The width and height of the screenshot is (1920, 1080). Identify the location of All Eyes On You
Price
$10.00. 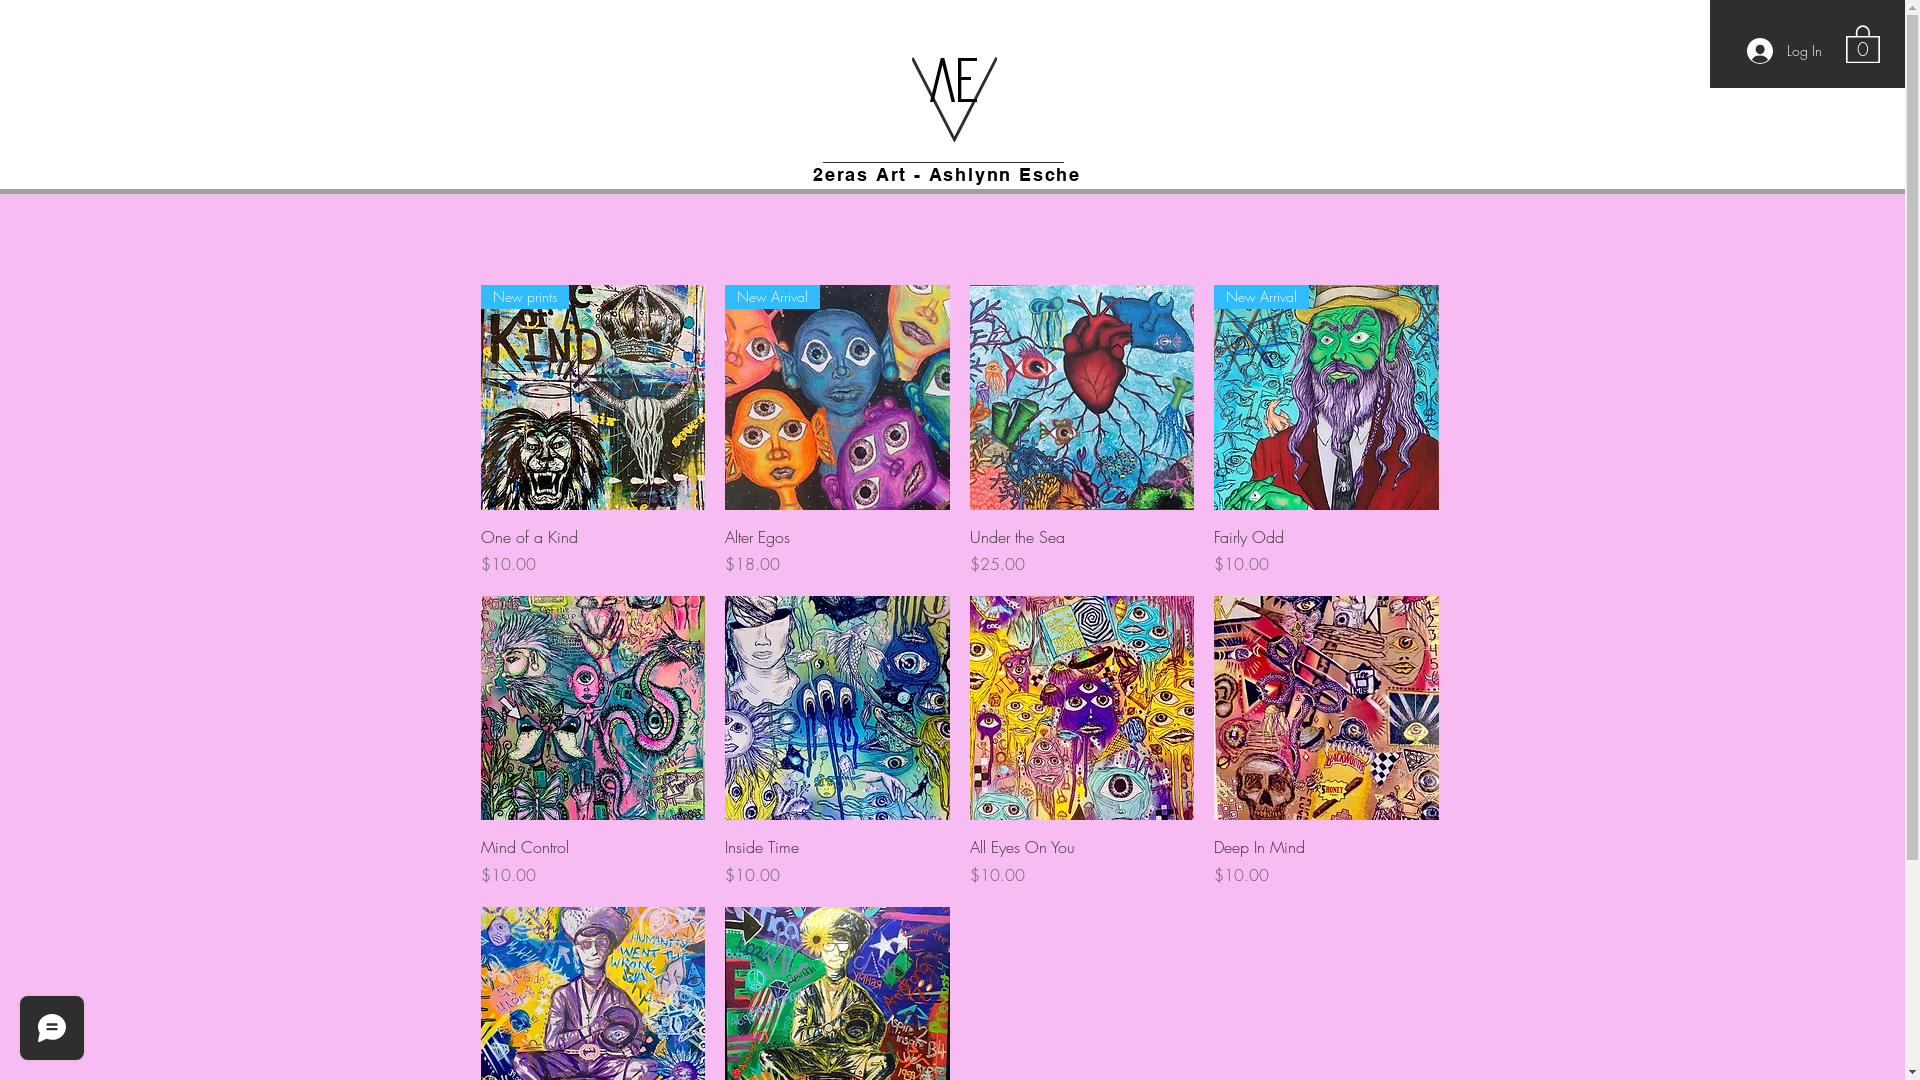
(1082, 861).